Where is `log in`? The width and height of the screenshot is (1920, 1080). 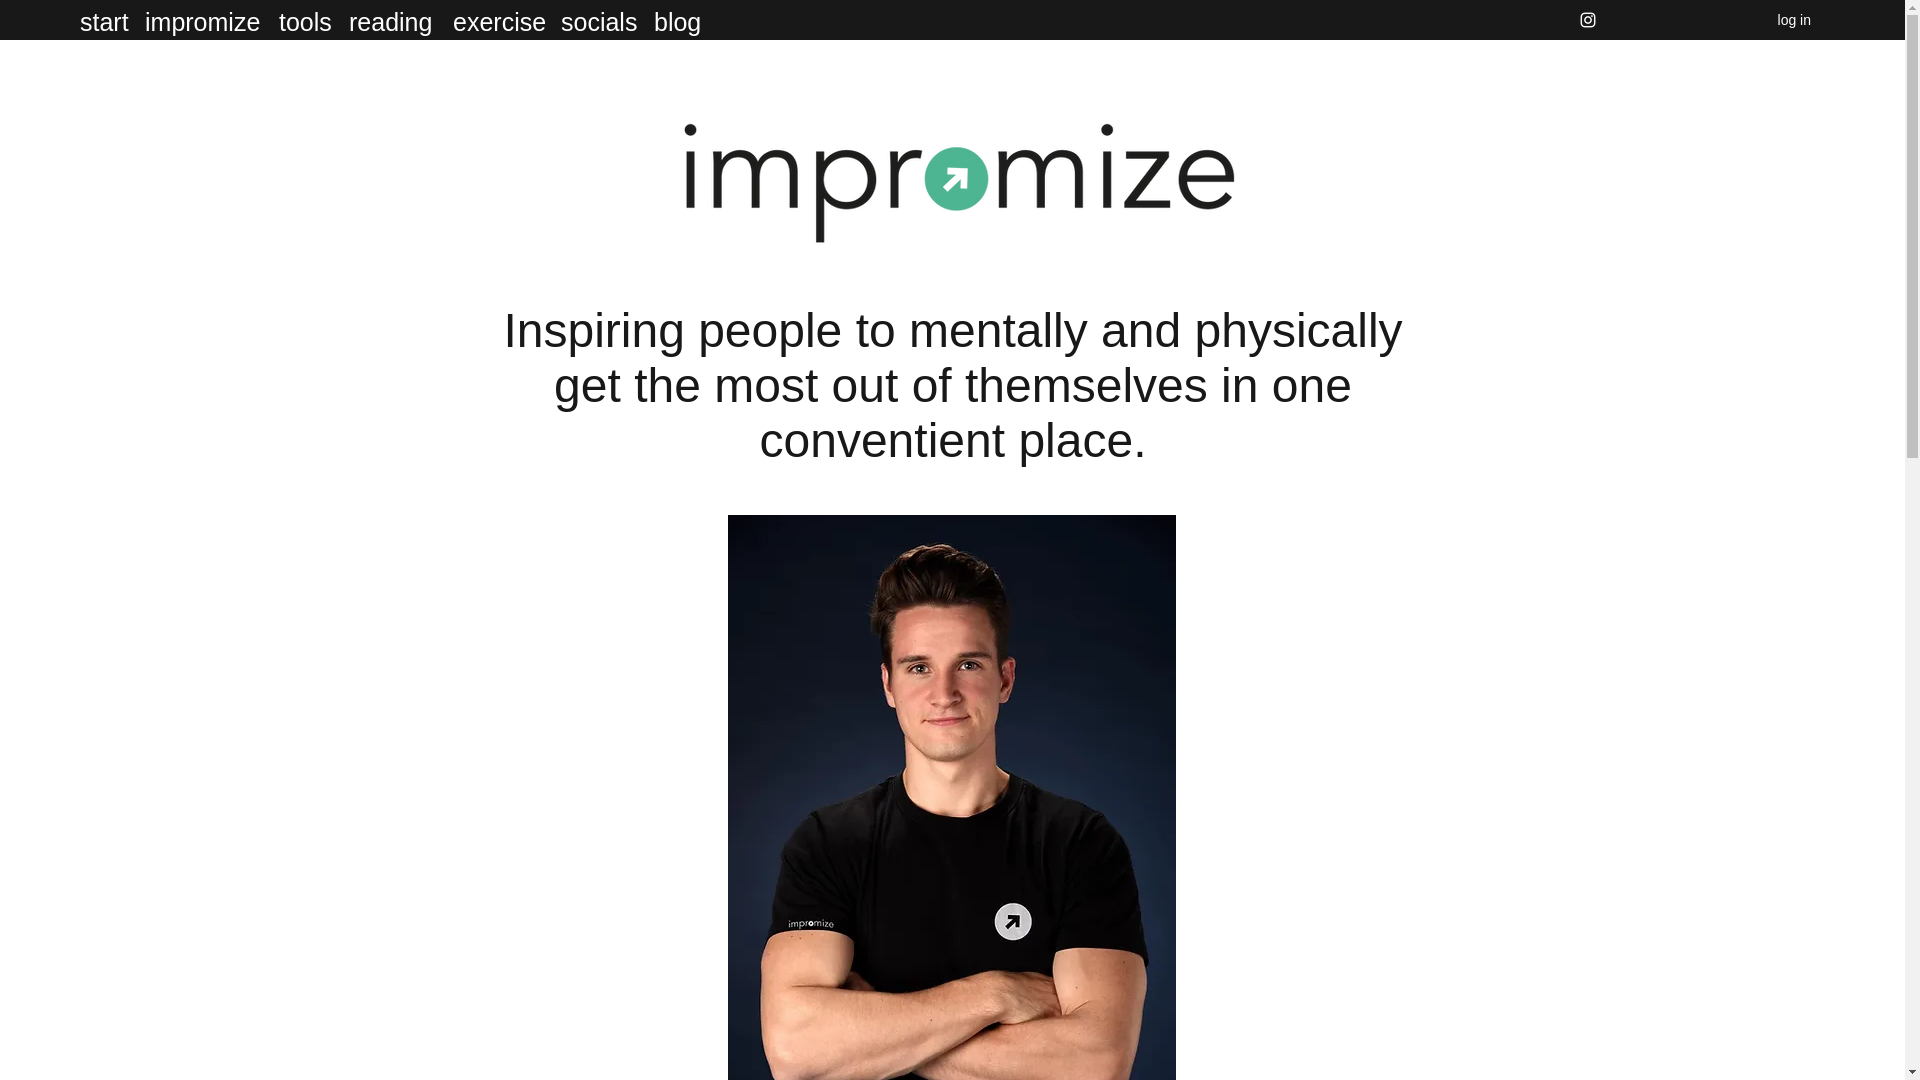 log in is located at coordinates (1794, 20).